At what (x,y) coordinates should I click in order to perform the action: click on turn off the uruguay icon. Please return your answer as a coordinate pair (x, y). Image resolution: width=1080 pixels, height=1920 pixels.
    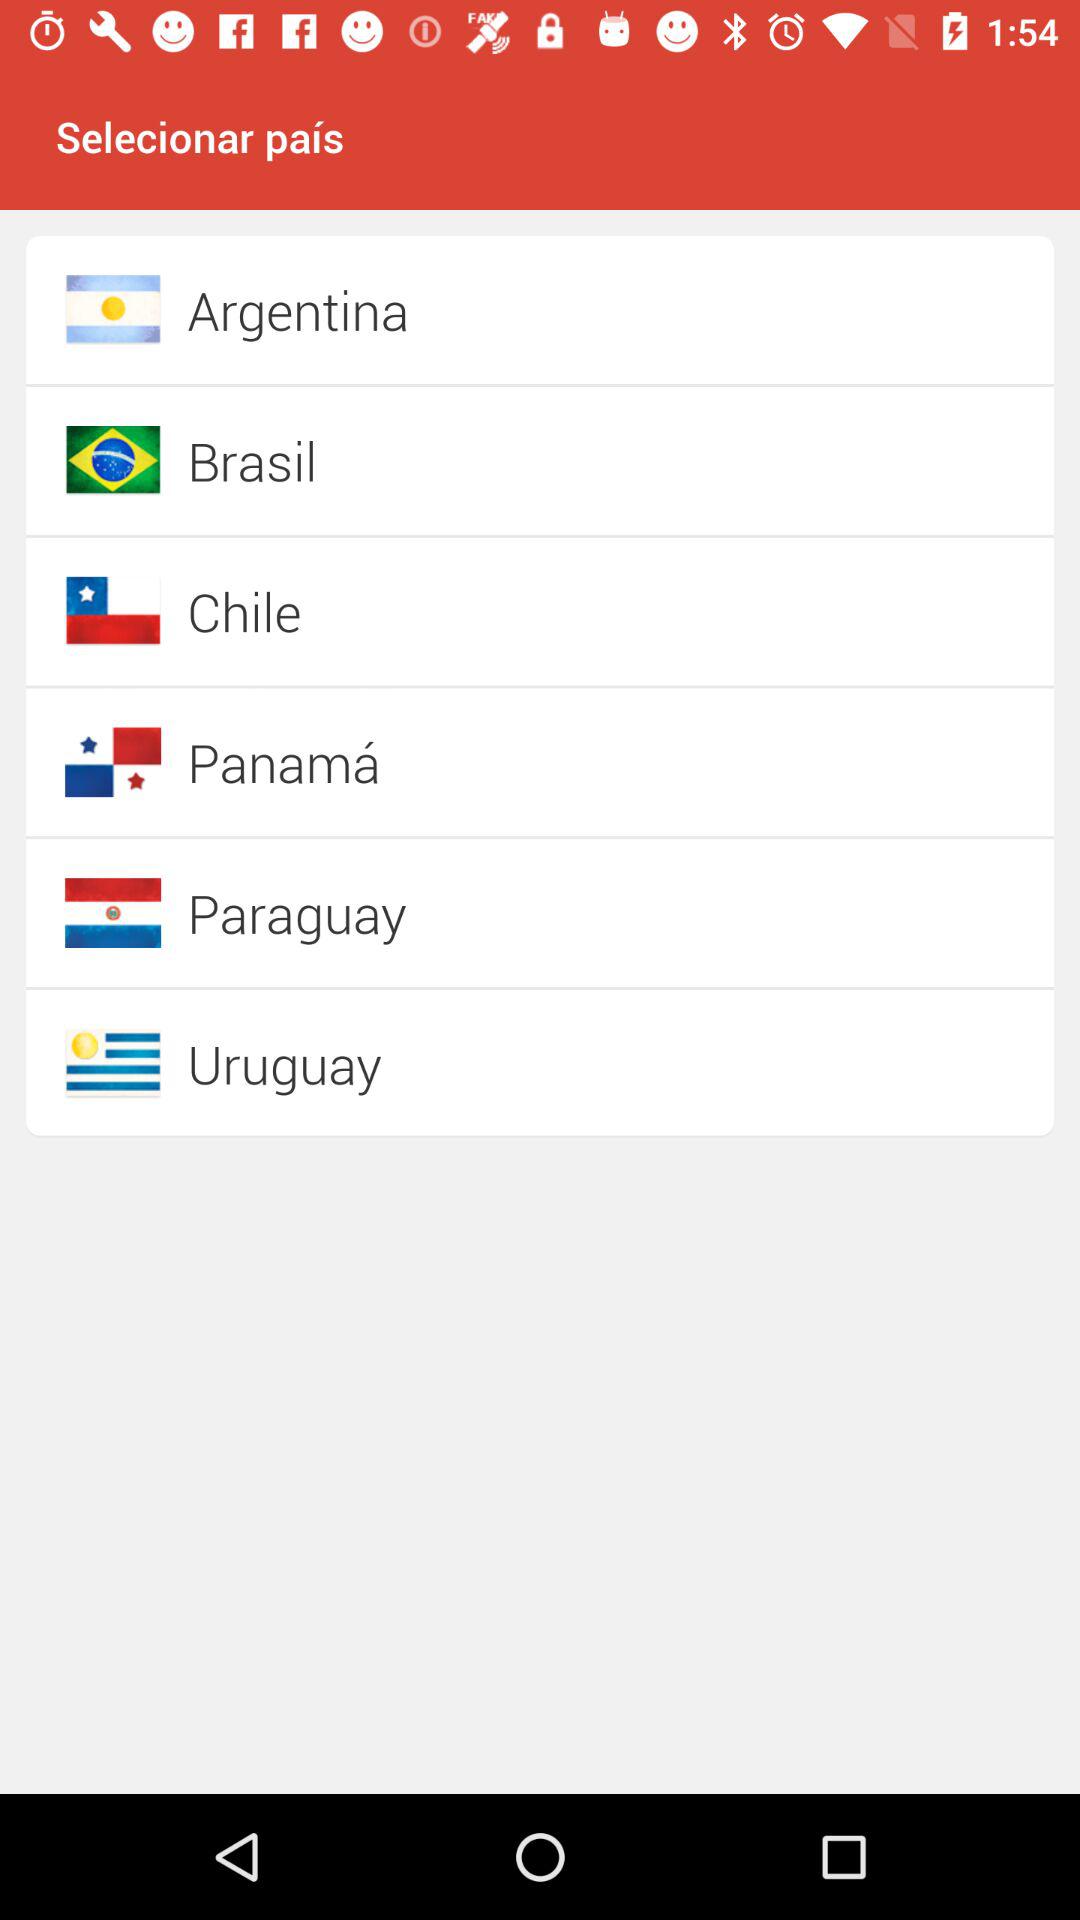
    Looking at the image, I should click on (470, 1063).